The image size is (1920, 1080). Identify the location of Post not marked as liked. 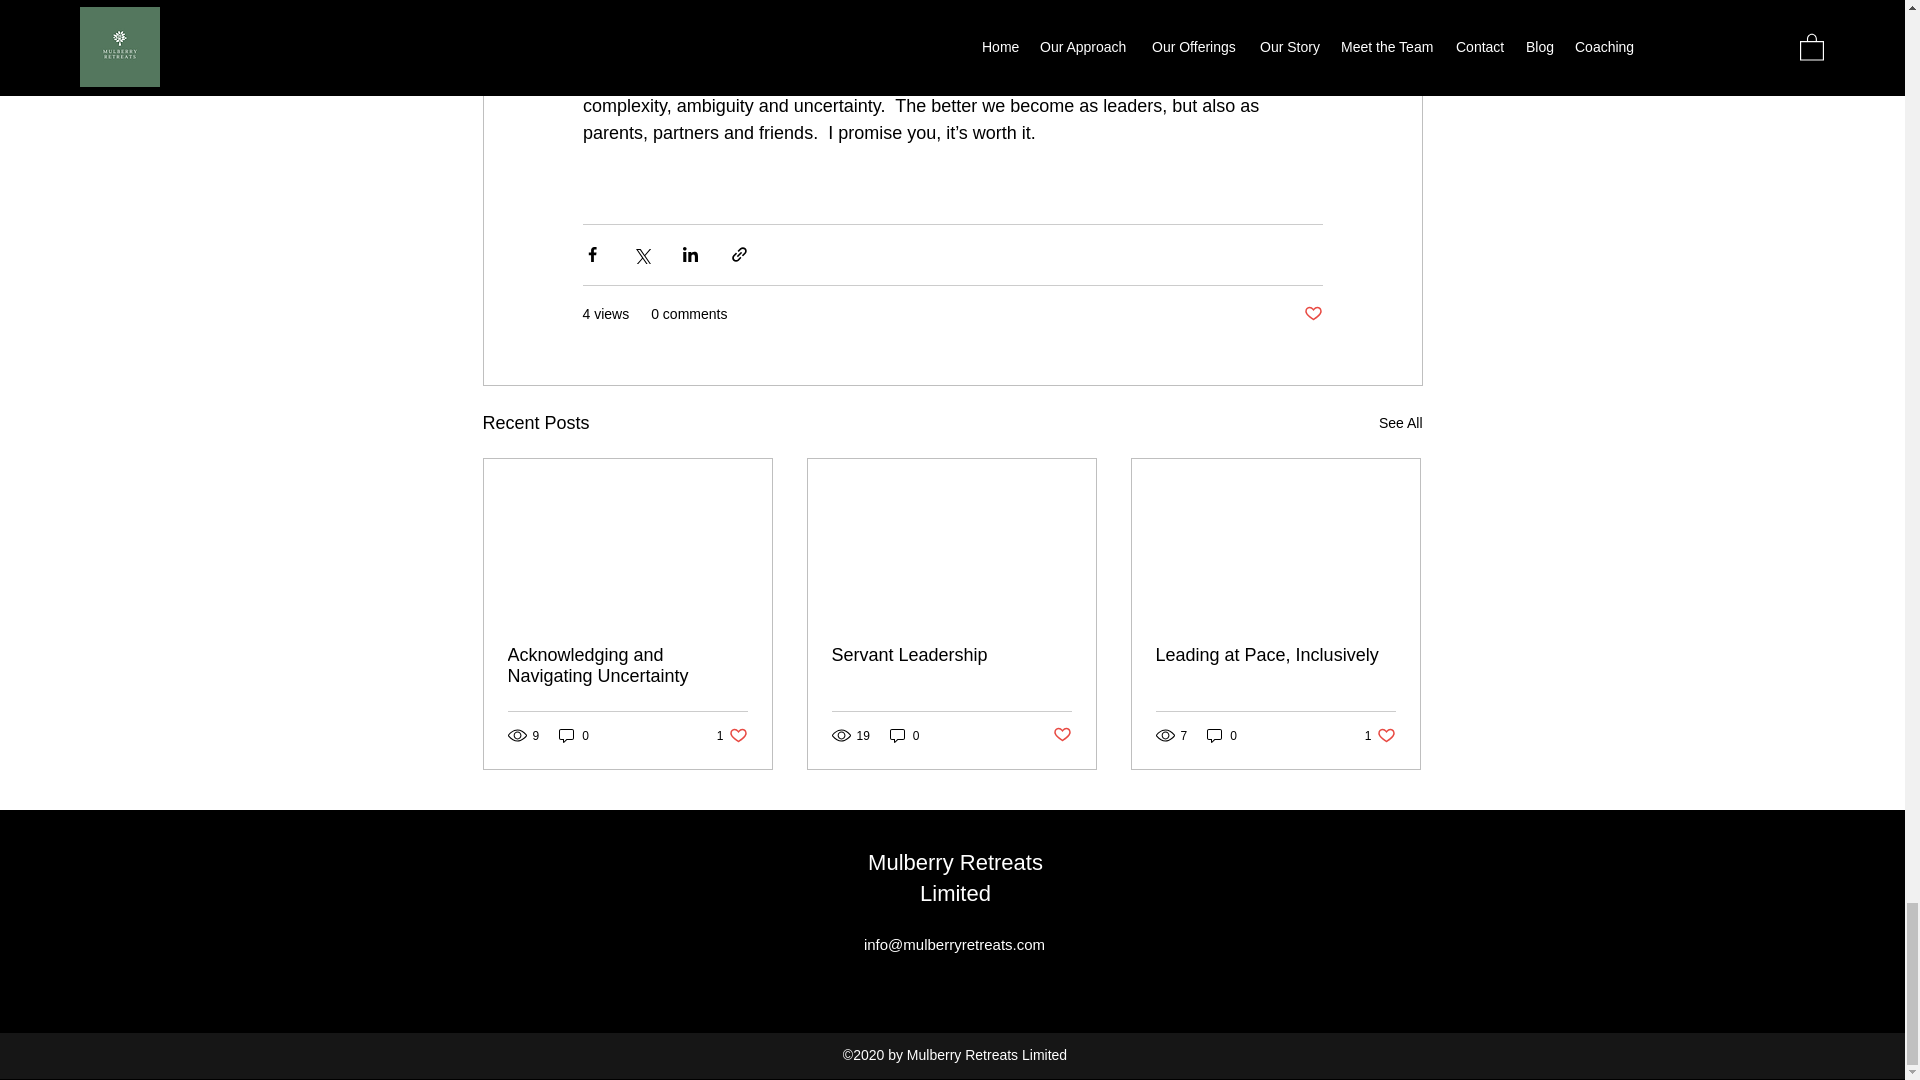
(904, 735).